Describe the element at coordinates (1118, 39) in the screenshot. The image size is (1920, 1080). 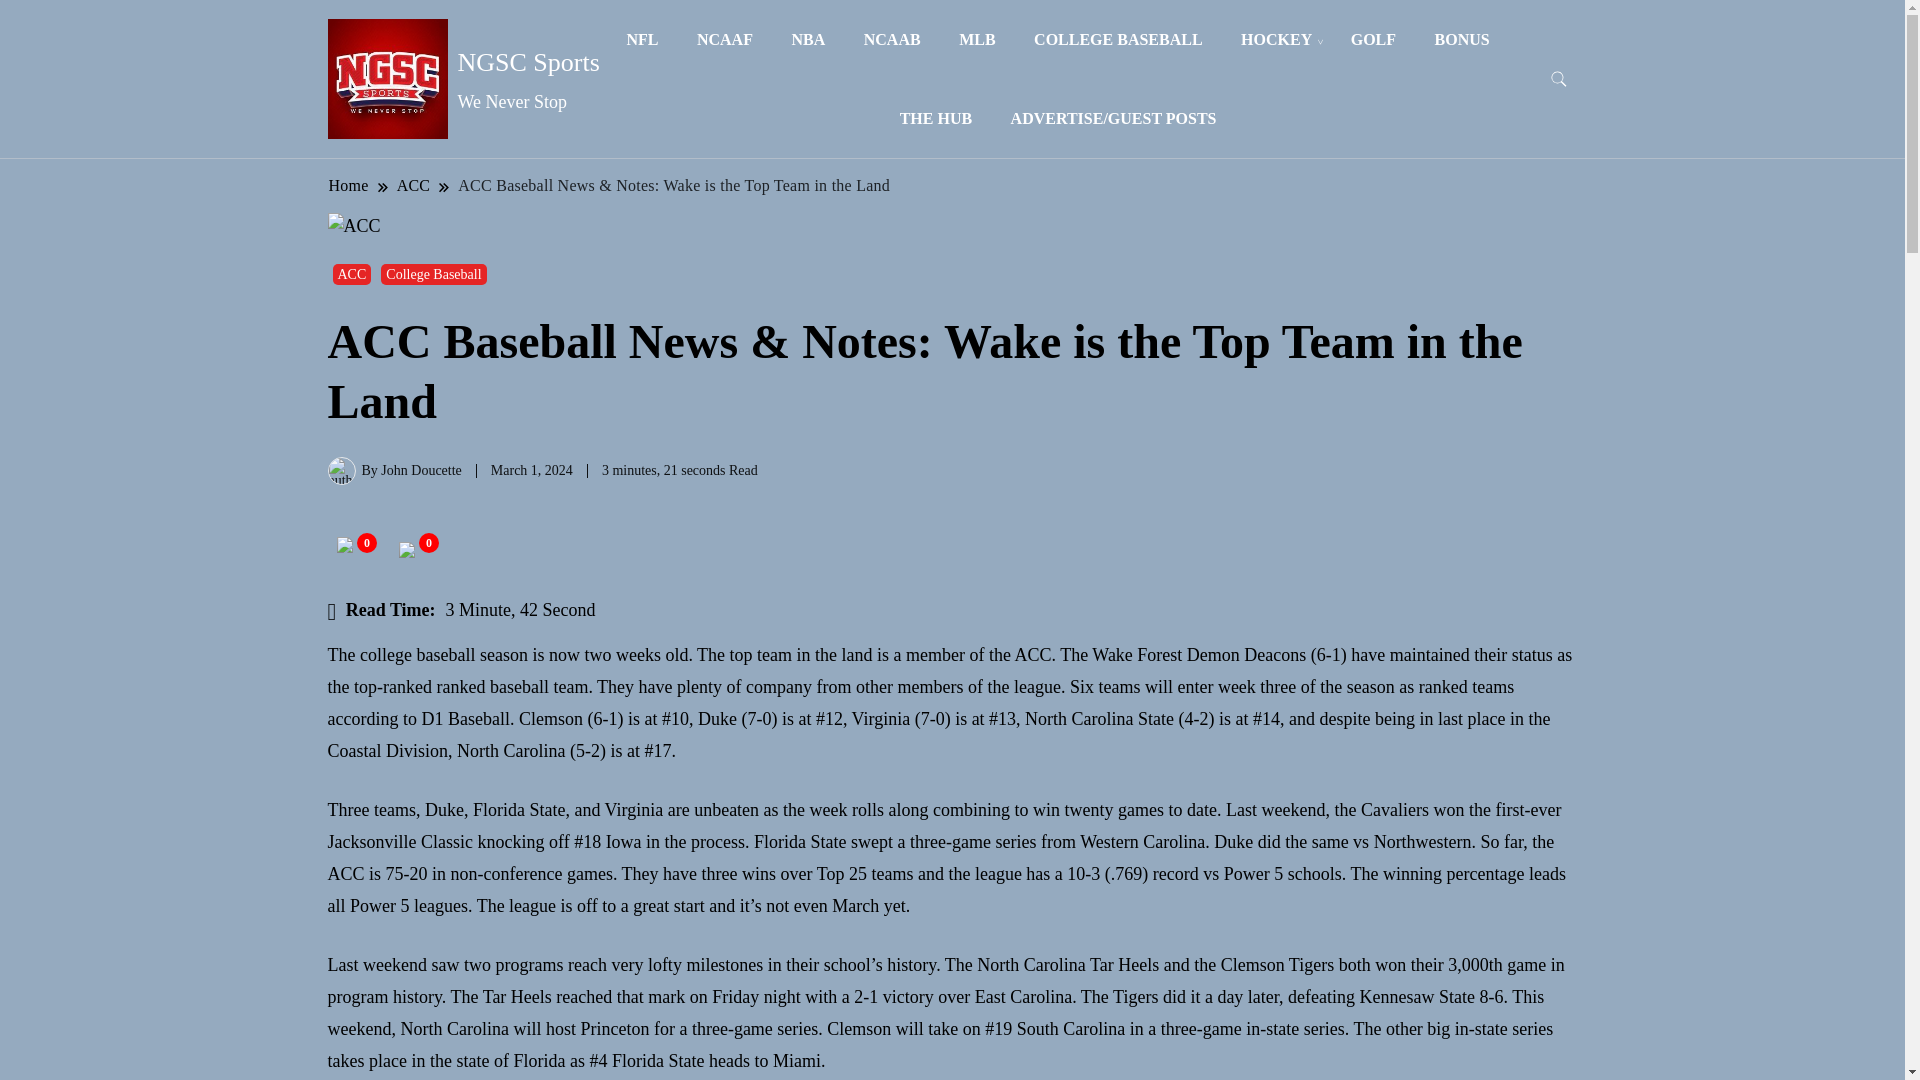
I see `COLLEGE BASEBALL` at that location.